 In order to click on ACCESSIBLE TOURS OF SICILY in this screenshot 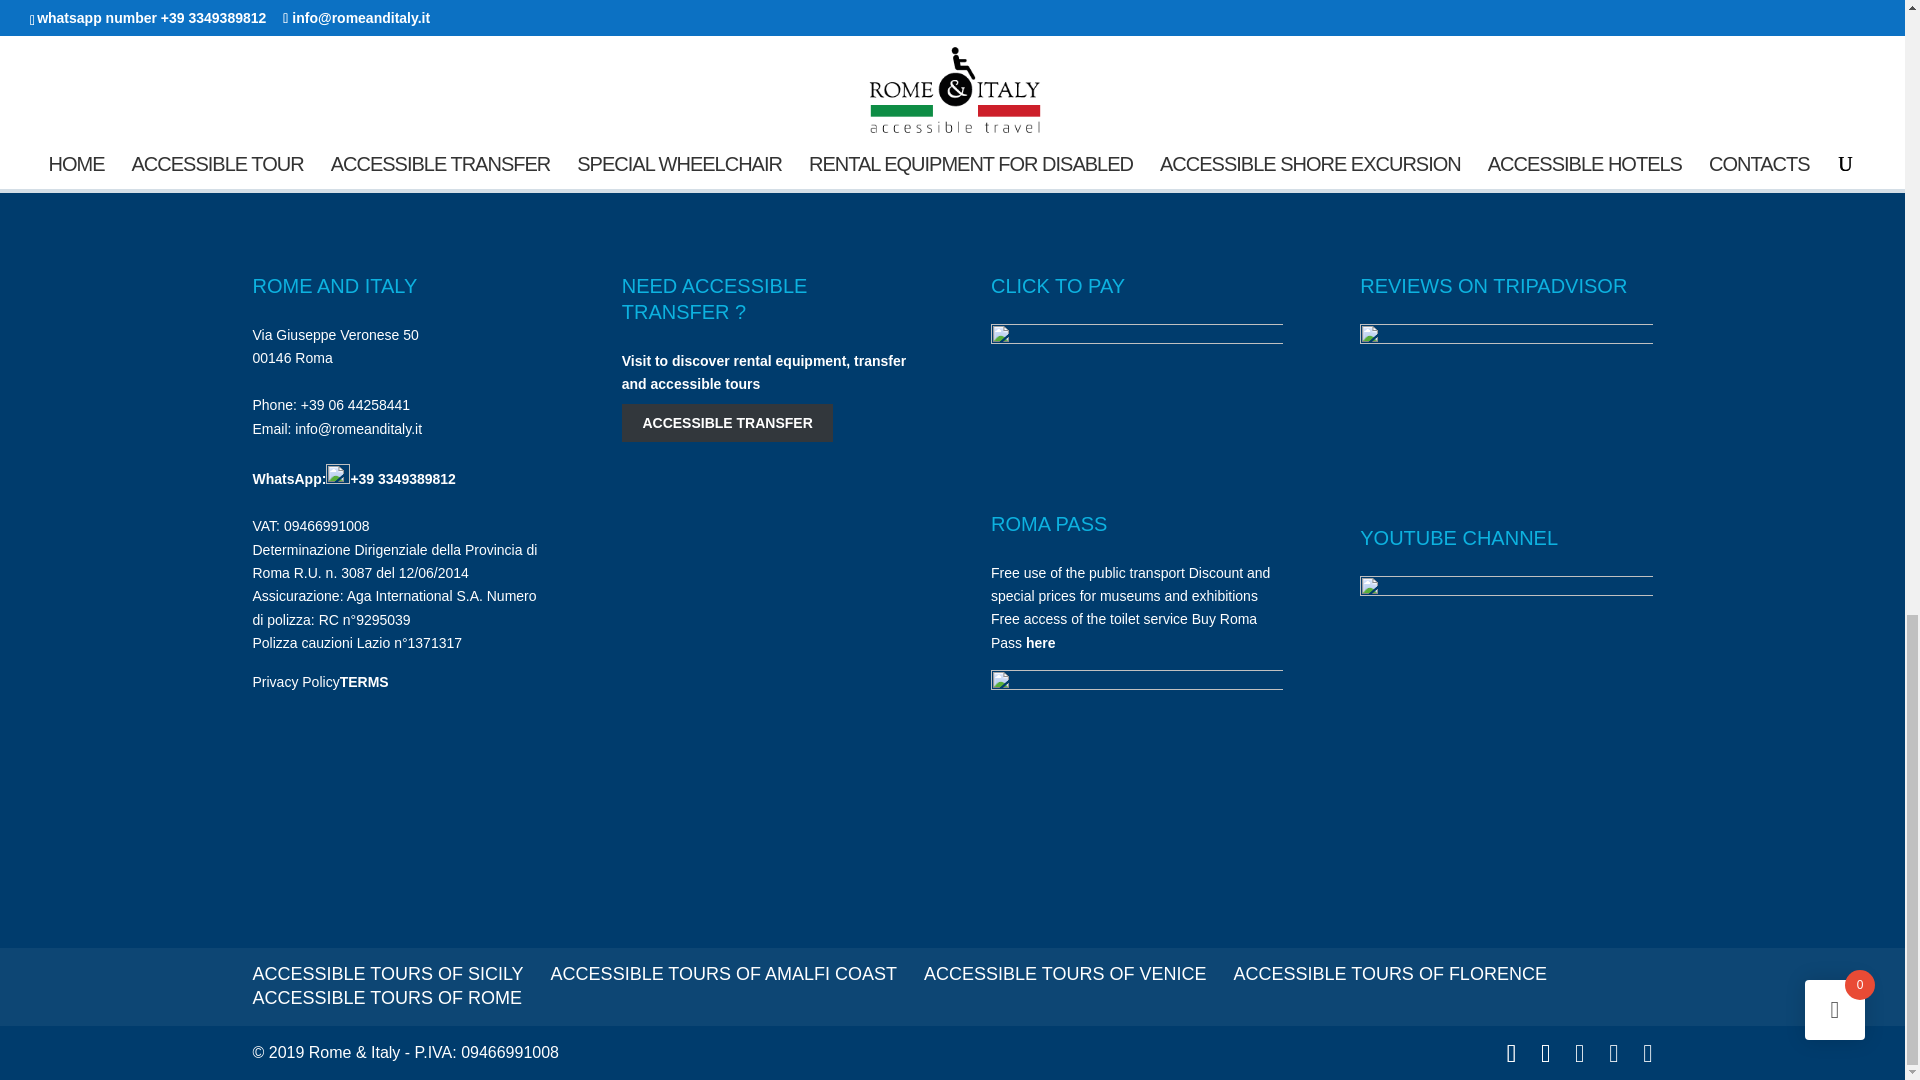, I will do `click(386, 974)`.